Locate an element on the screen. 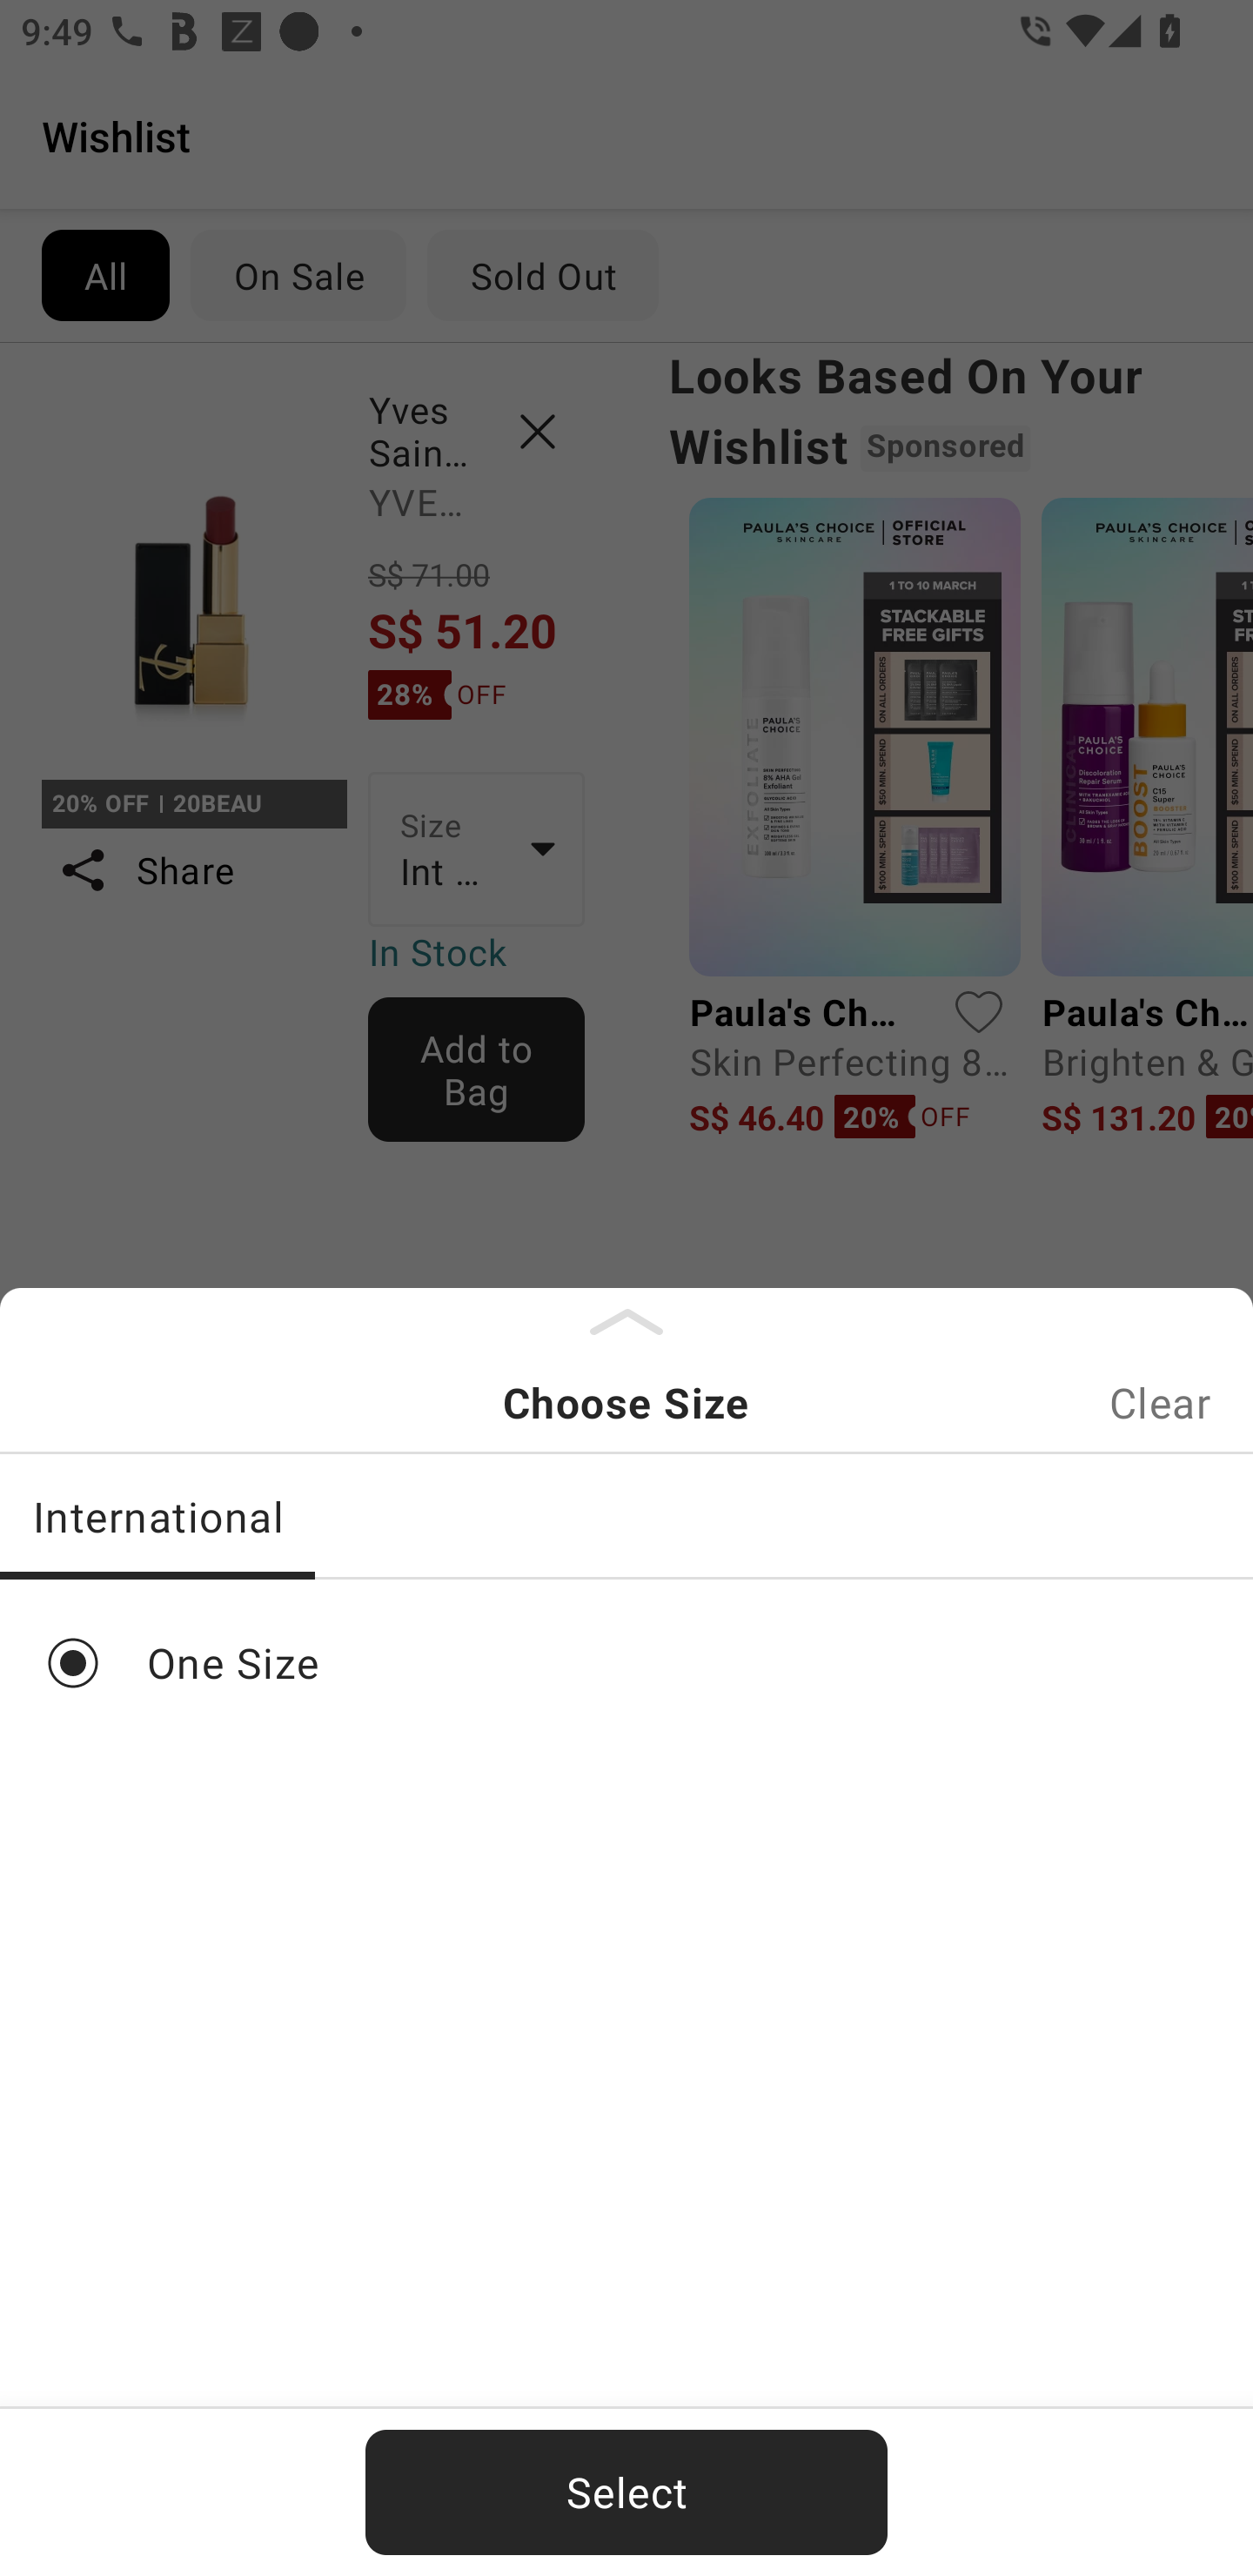 The width and height of the screenshot is (1253, 2576). Clear is located at coordinates (1160, 1401).